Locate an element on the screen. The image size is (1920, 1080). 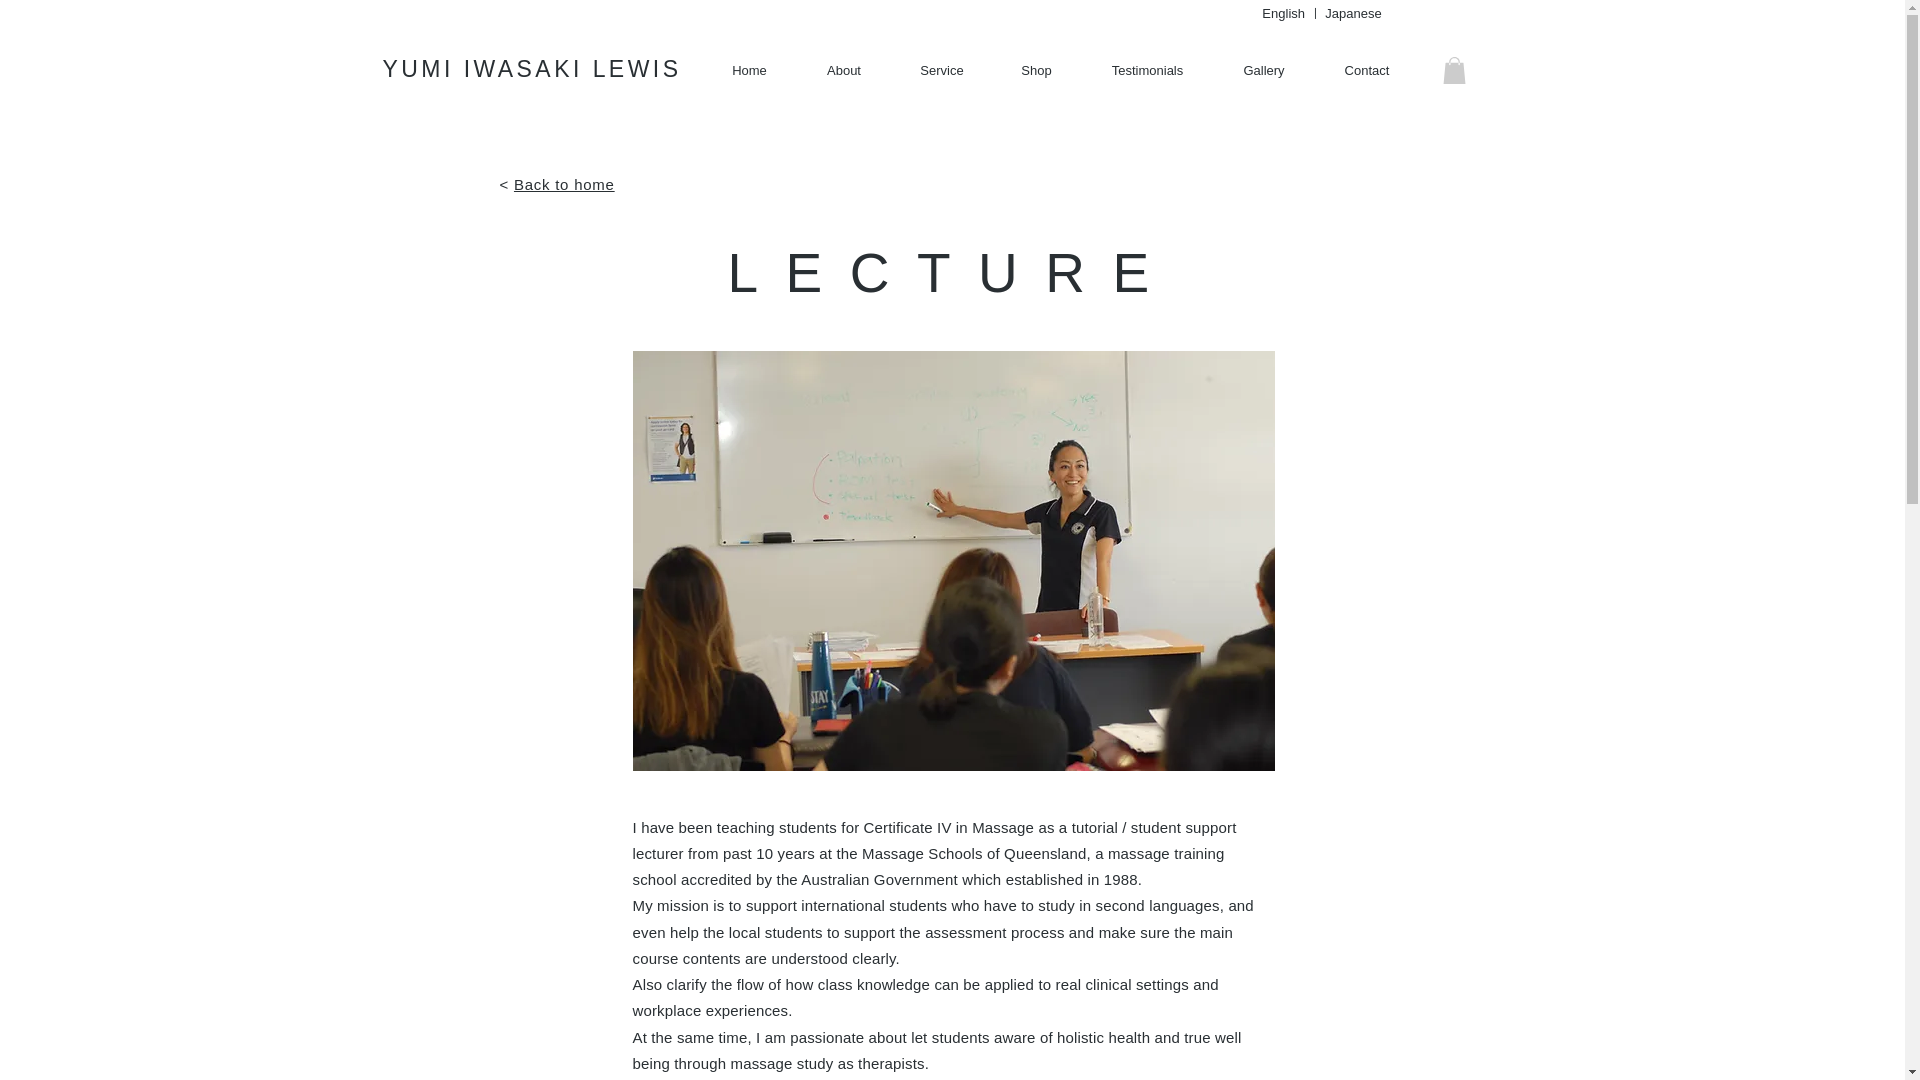
Service is located at coordinates (942, 71).